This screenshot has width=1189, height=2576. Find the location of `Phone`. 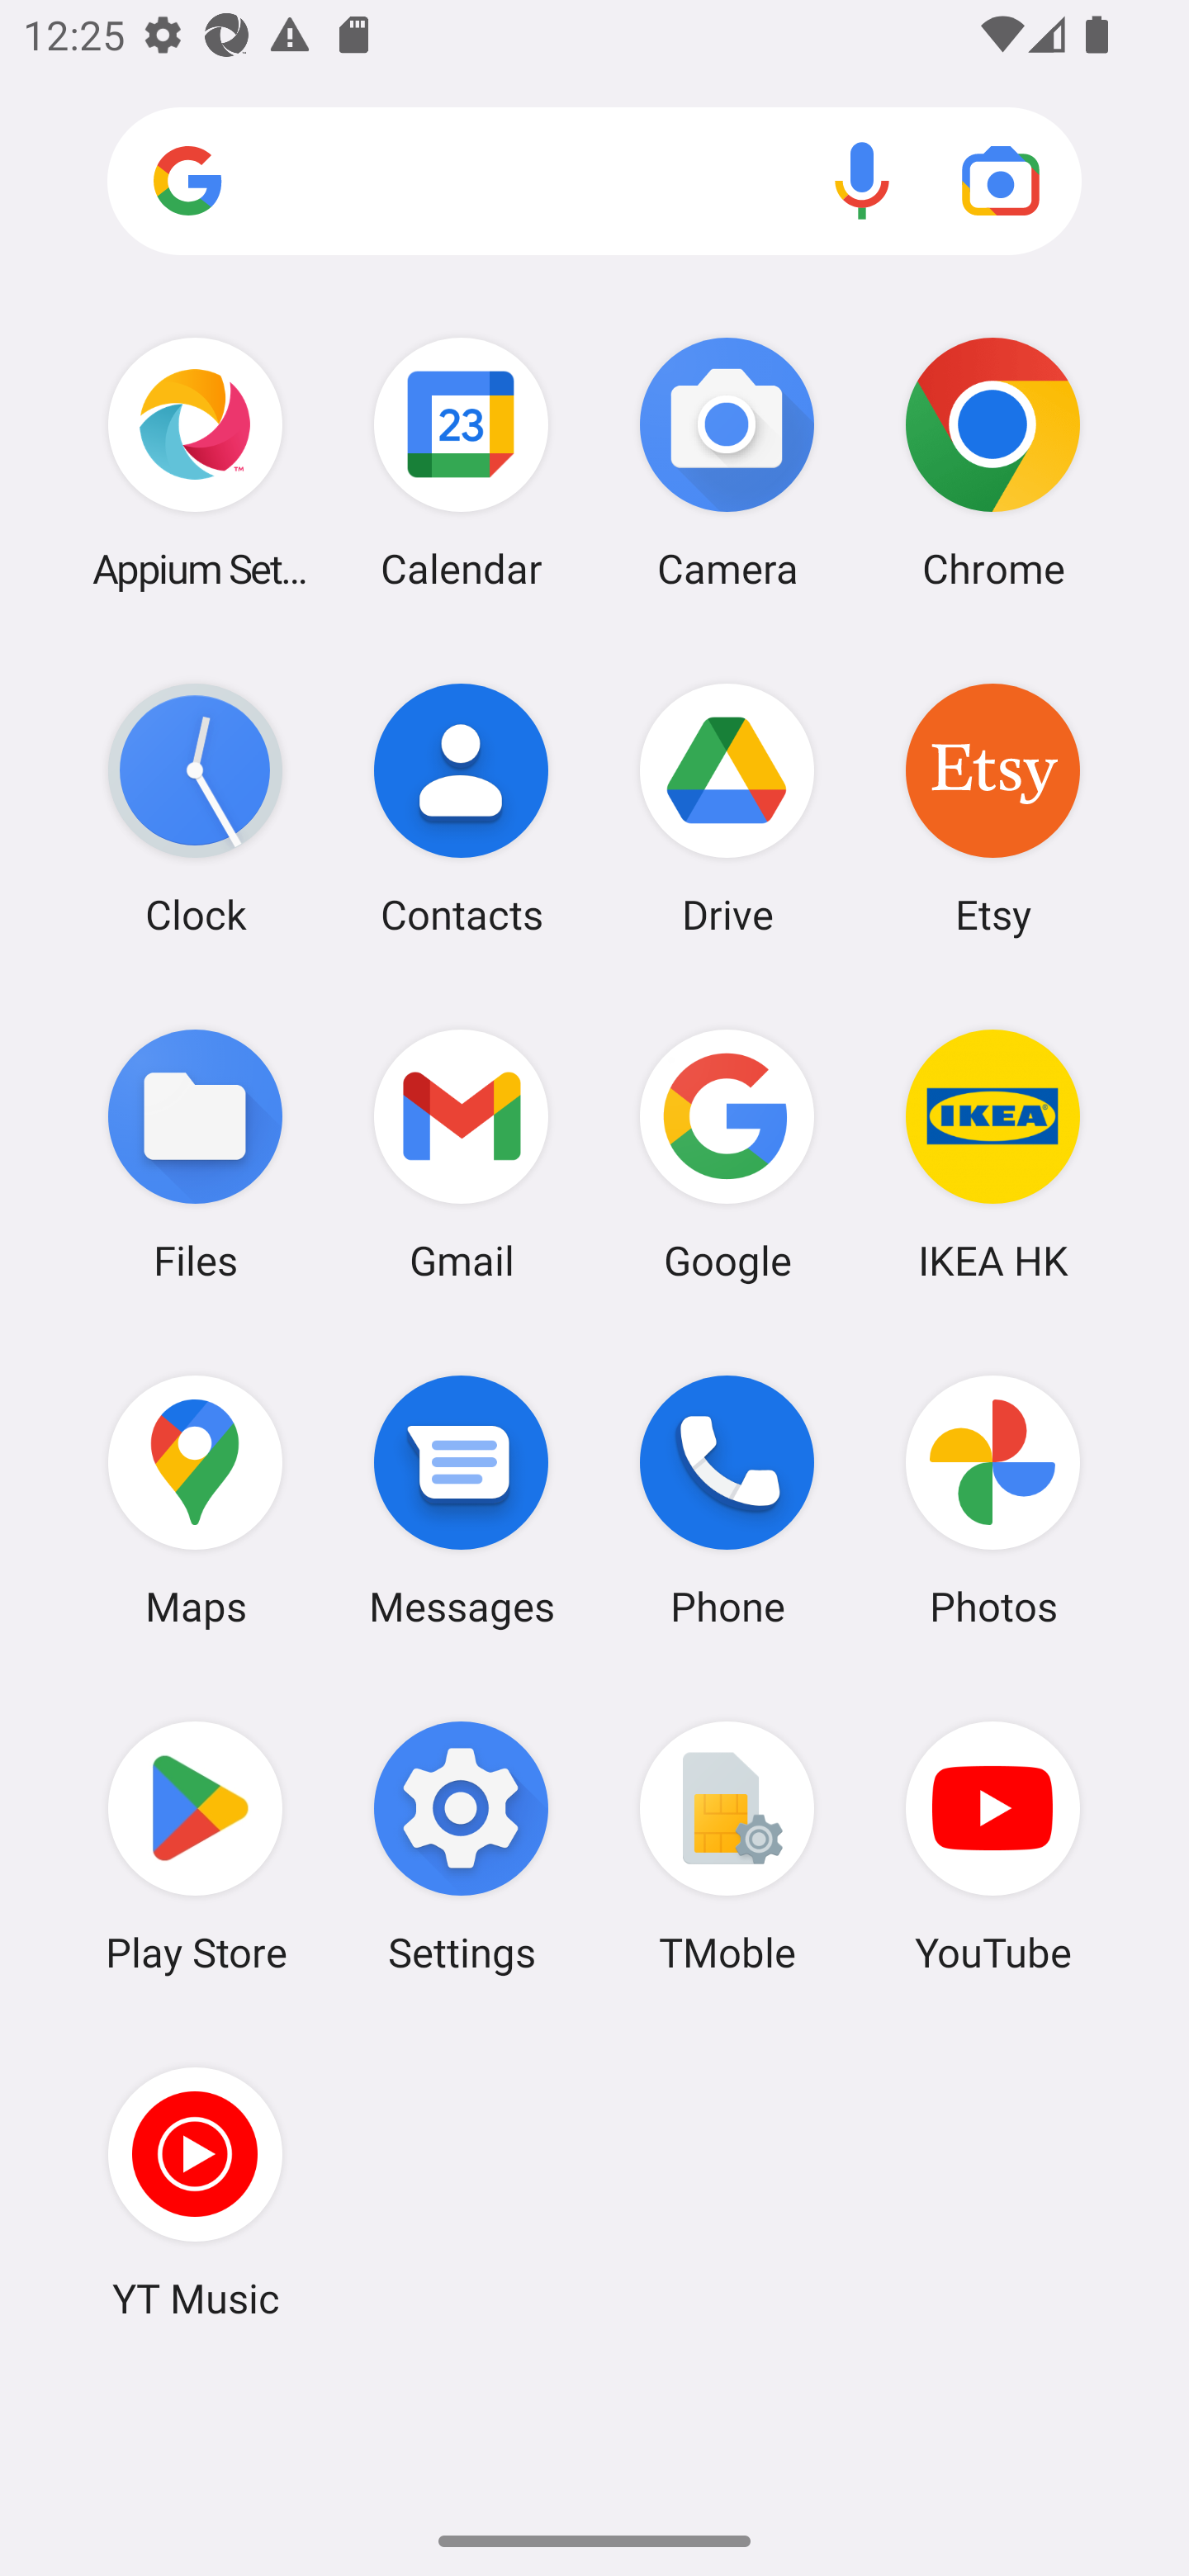

Phone is located at coordinates (727, 1500).